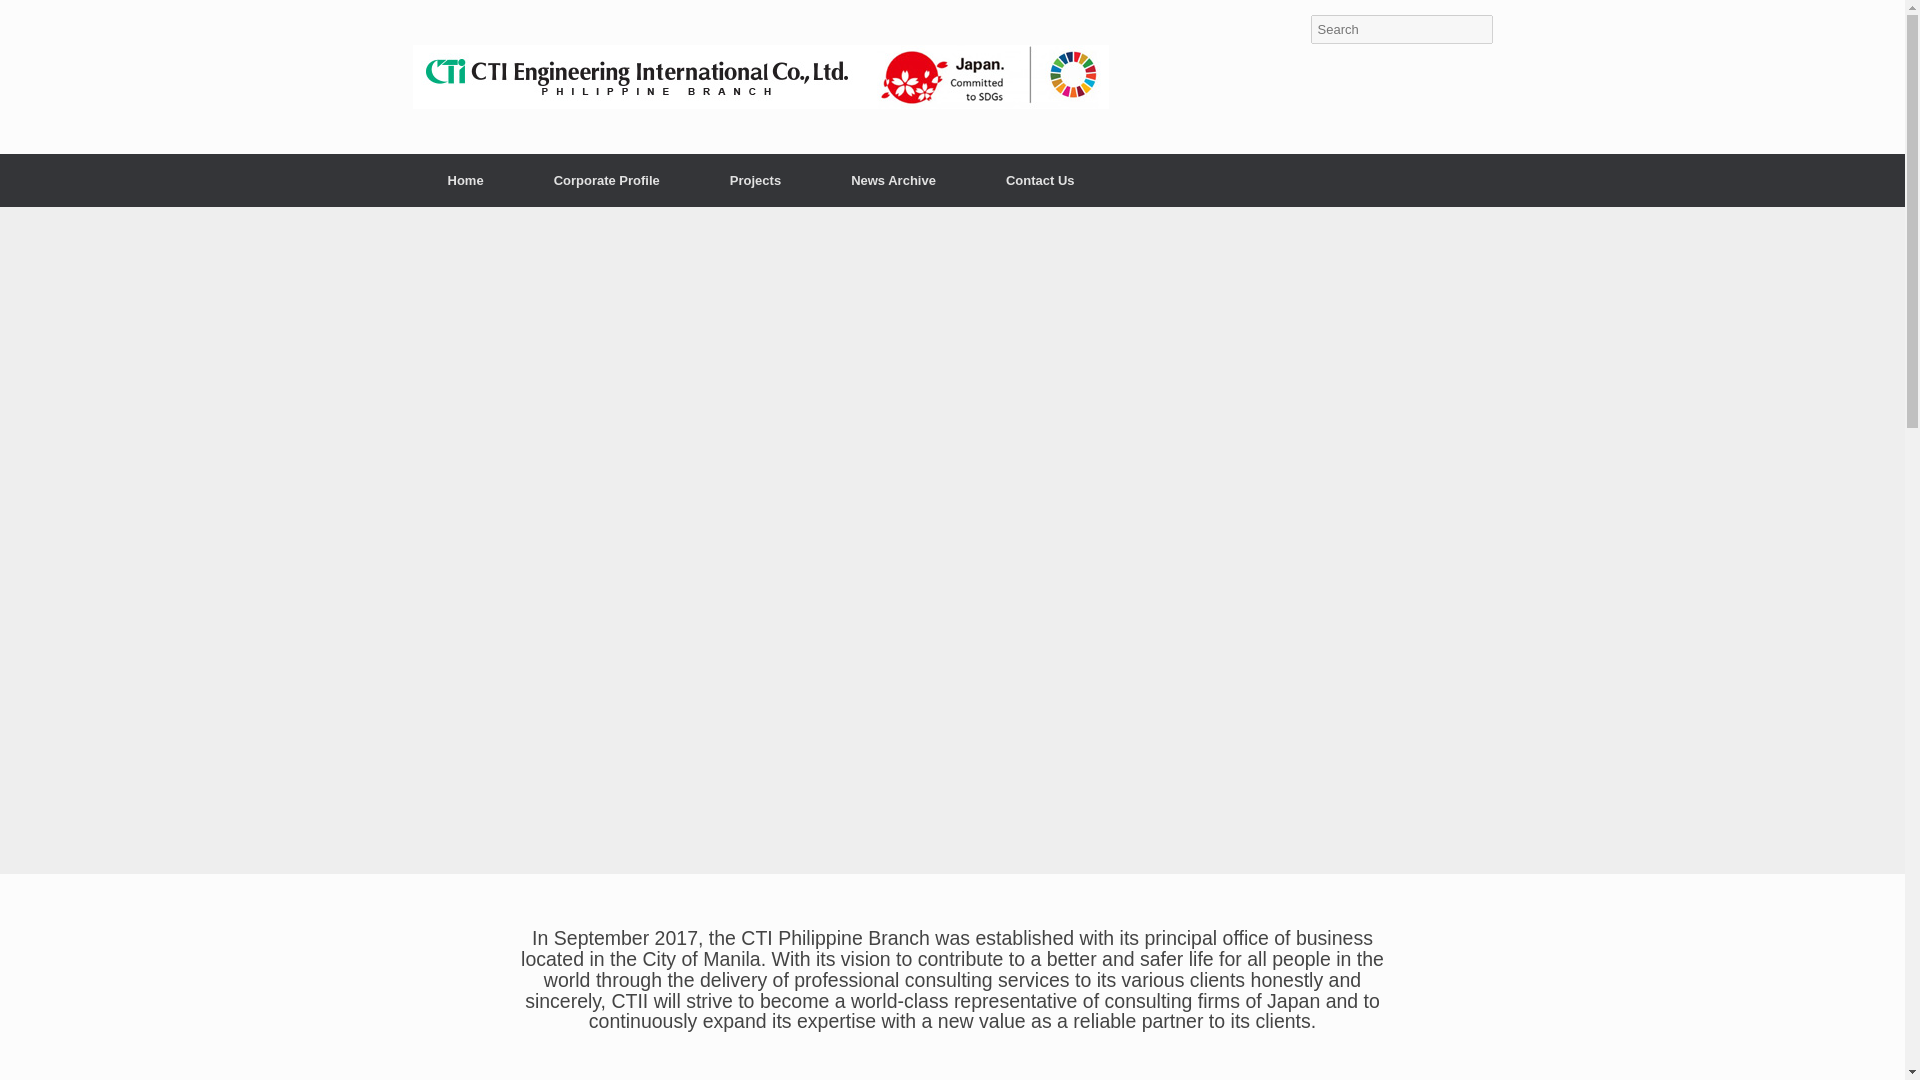 The height and width of the screenshot is (1080, 1920). I want to click on News Archive, so click(894, 180).